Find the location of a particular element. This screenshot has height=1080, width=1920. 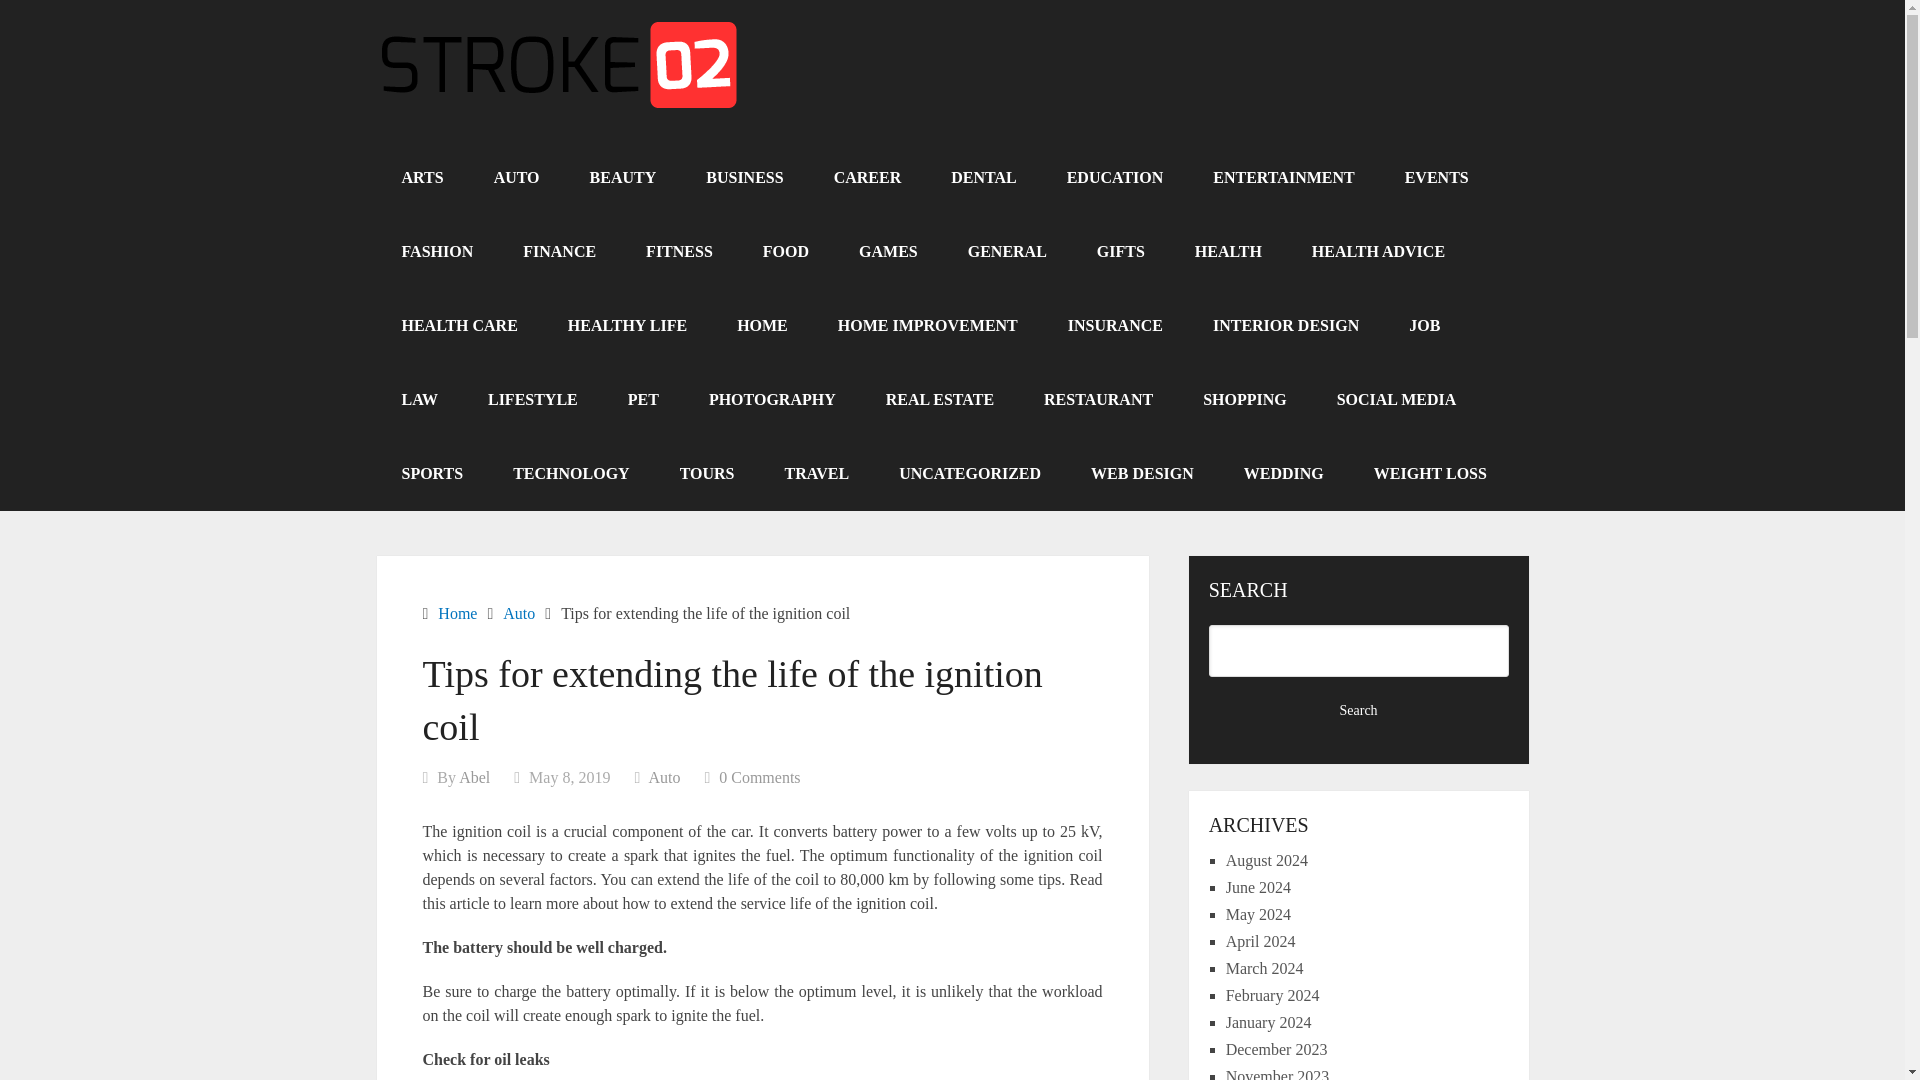

ENTERTAINMENT is located at coordinates (1283, 178).